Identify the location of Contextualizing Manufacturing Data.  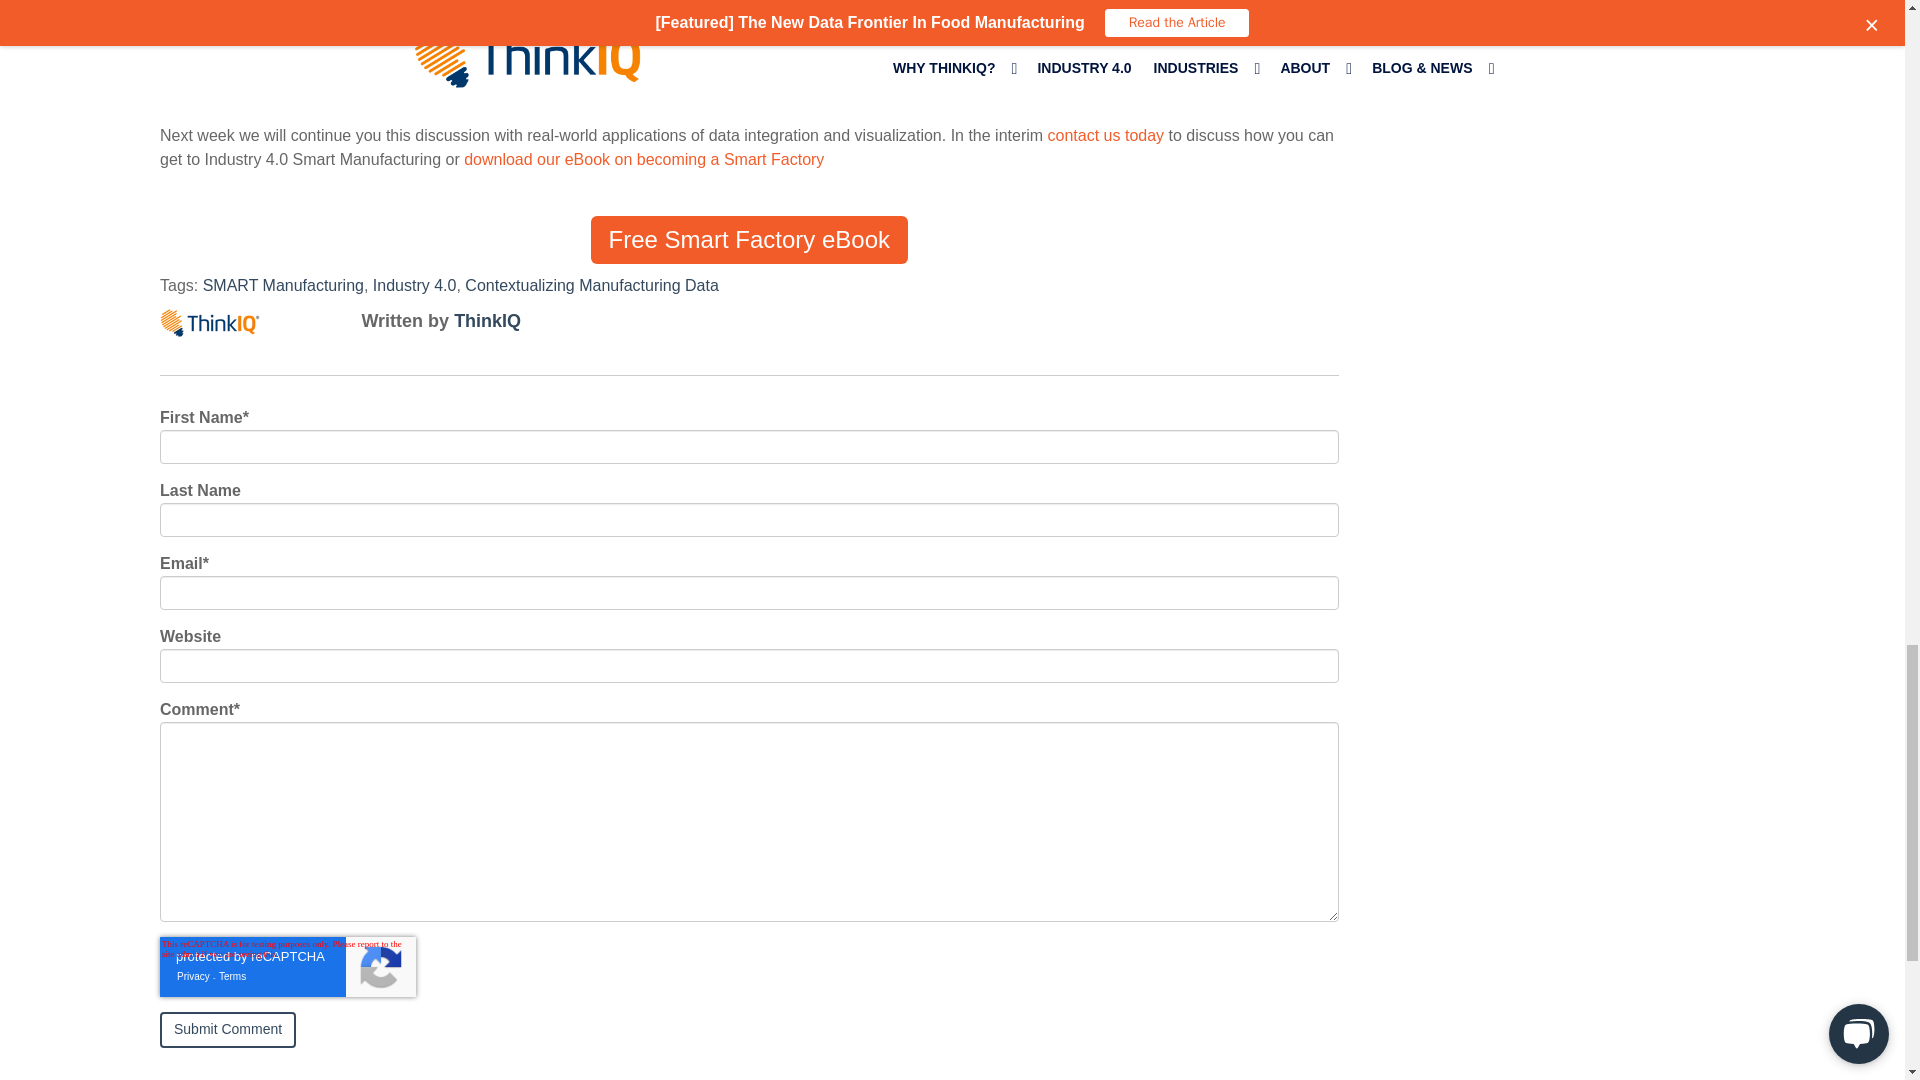
(591, 284).